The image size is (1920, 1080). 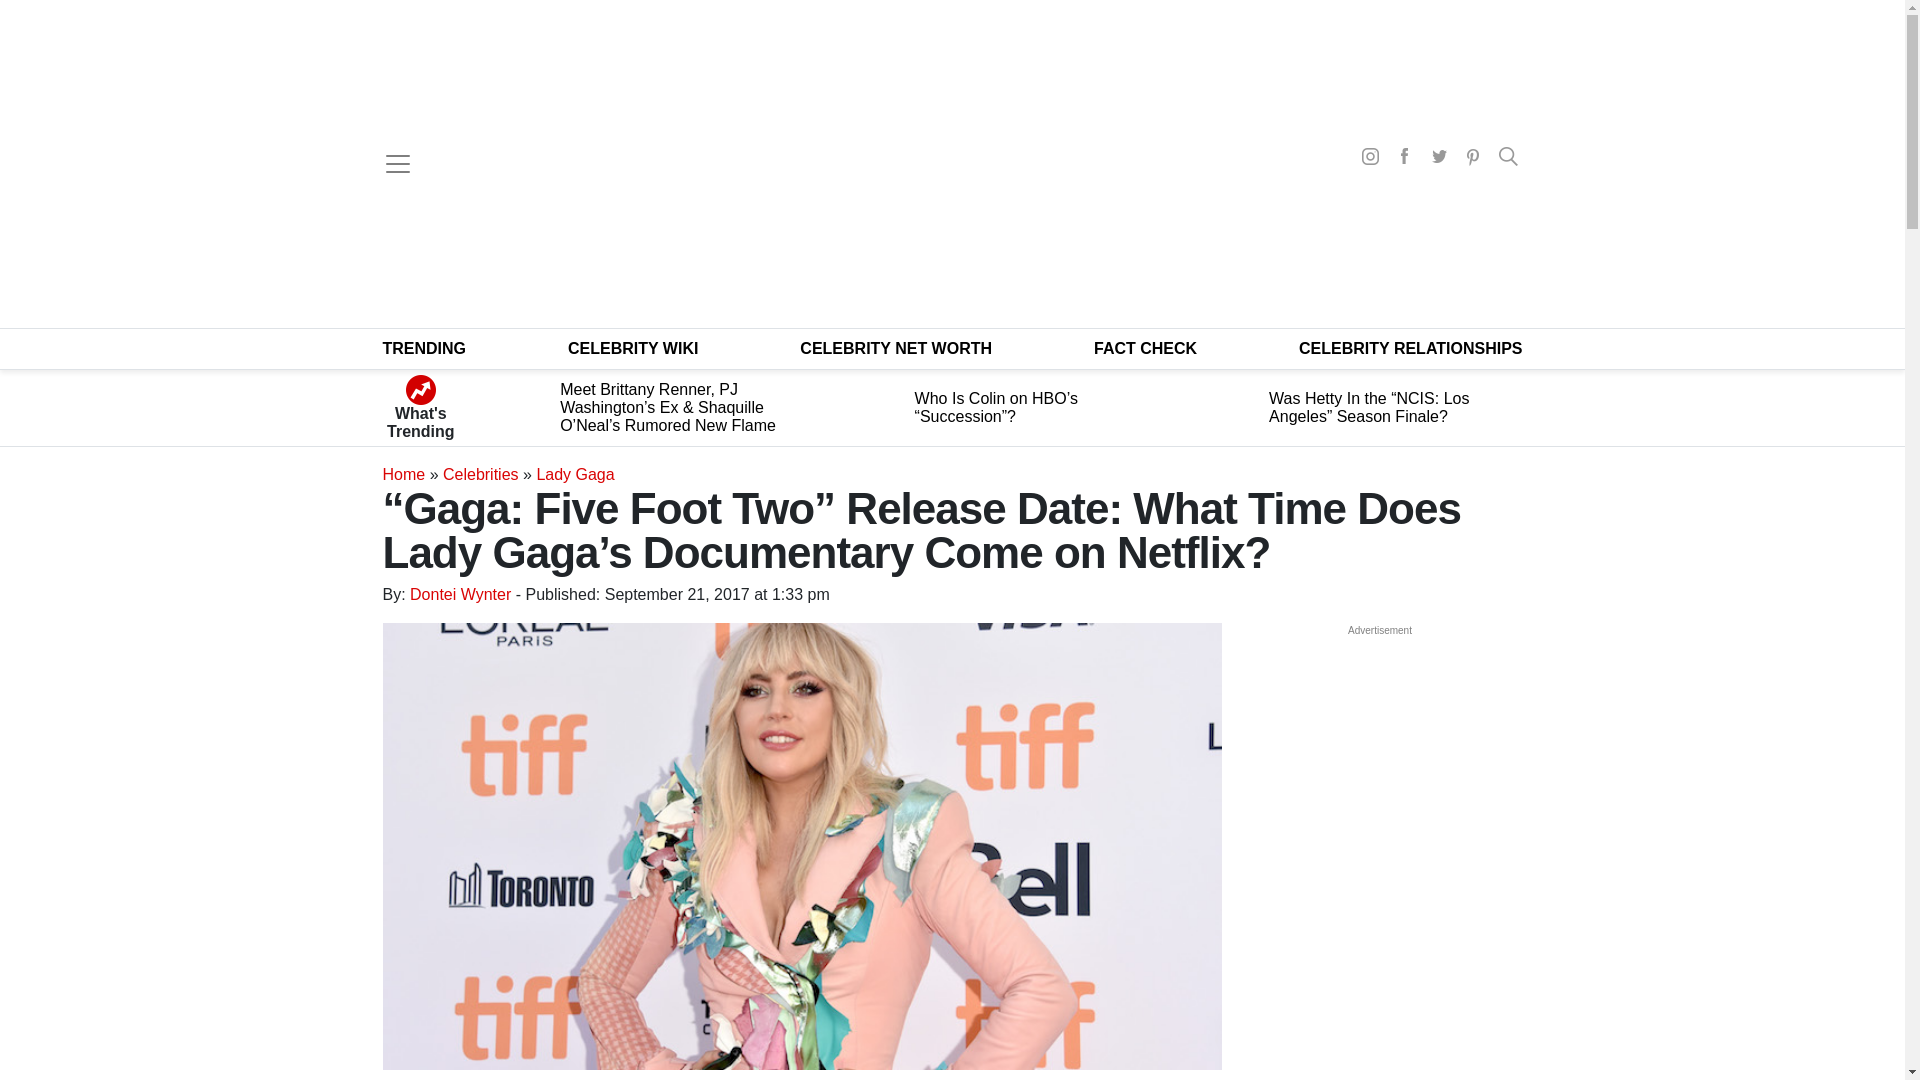 What do you see at coordinates (1410, 348) in the screenshot?
I see `CELEBRITY RELATIONSHIPS` at bounding box center [1410, 348].